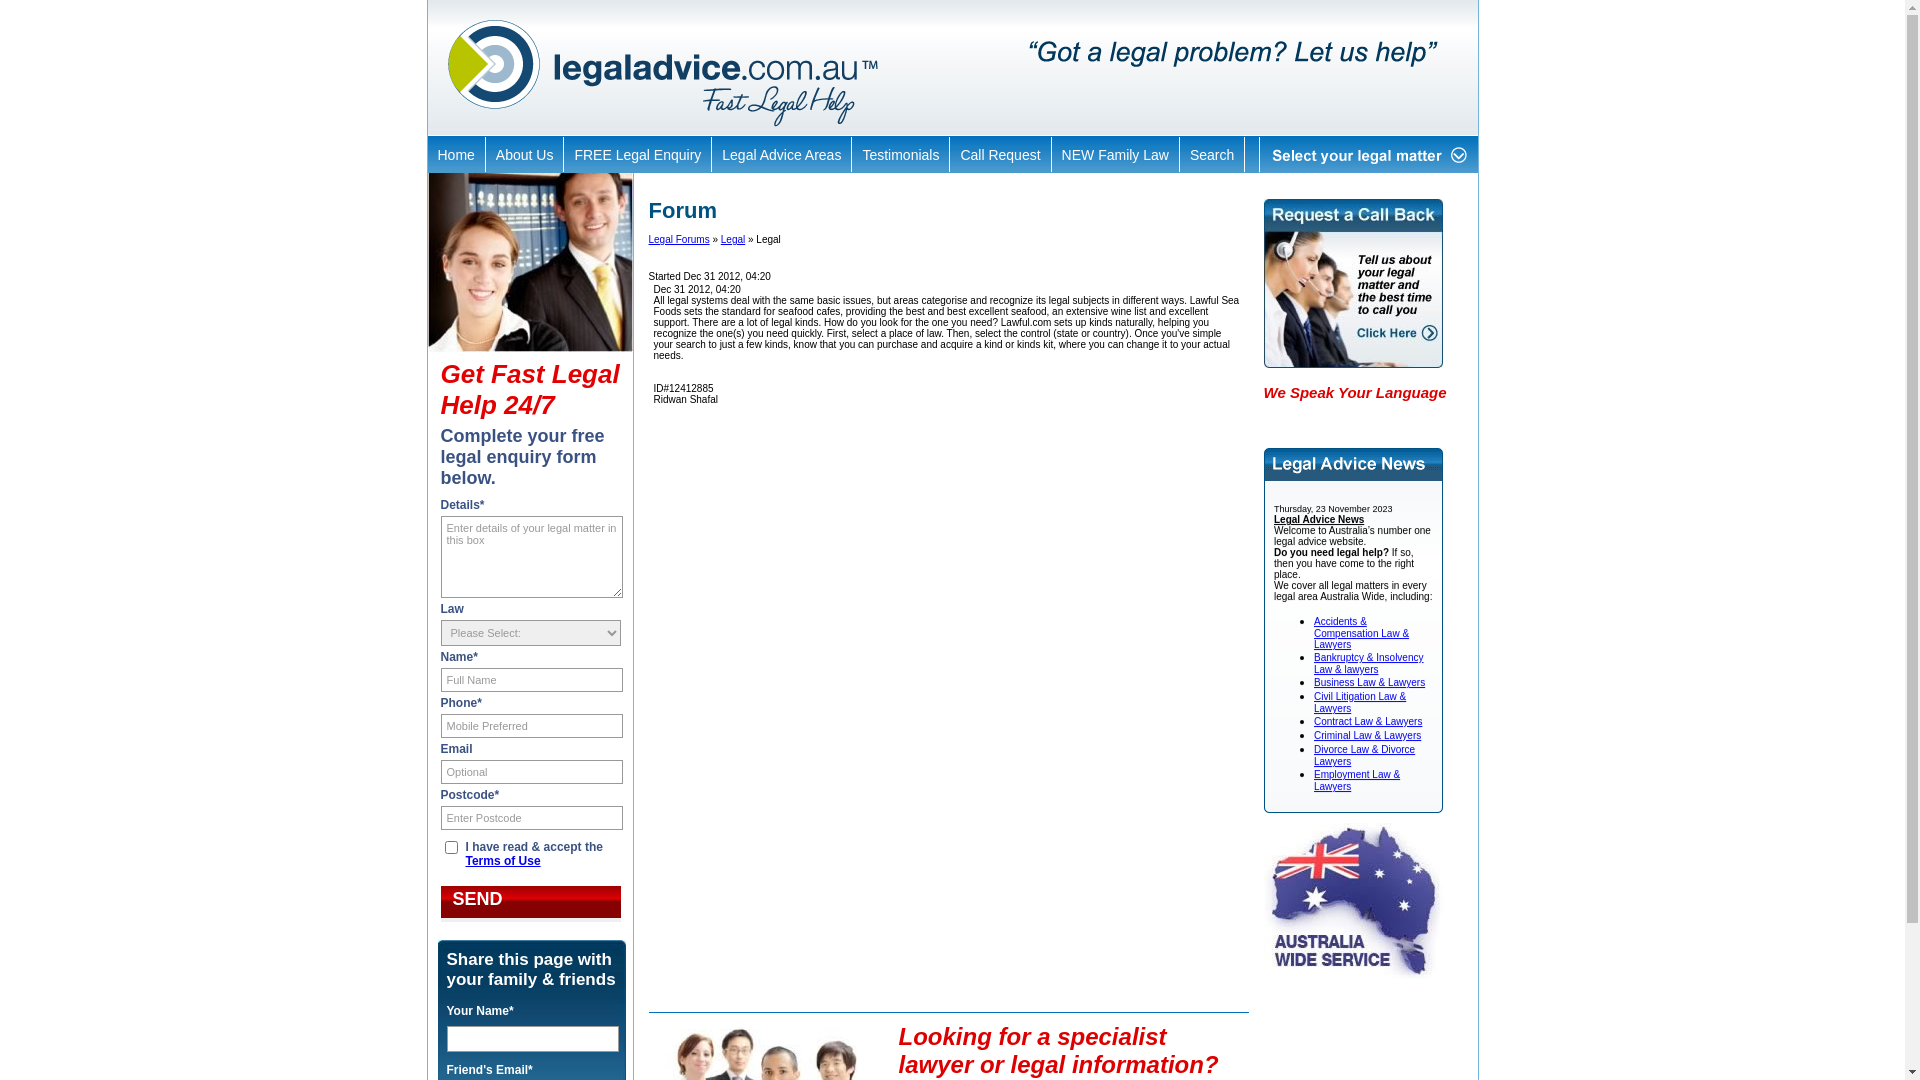  Describe the element at coordinates (1360, 938) in the screenshot. I see `Negligence Law and Lawyers` at that location.